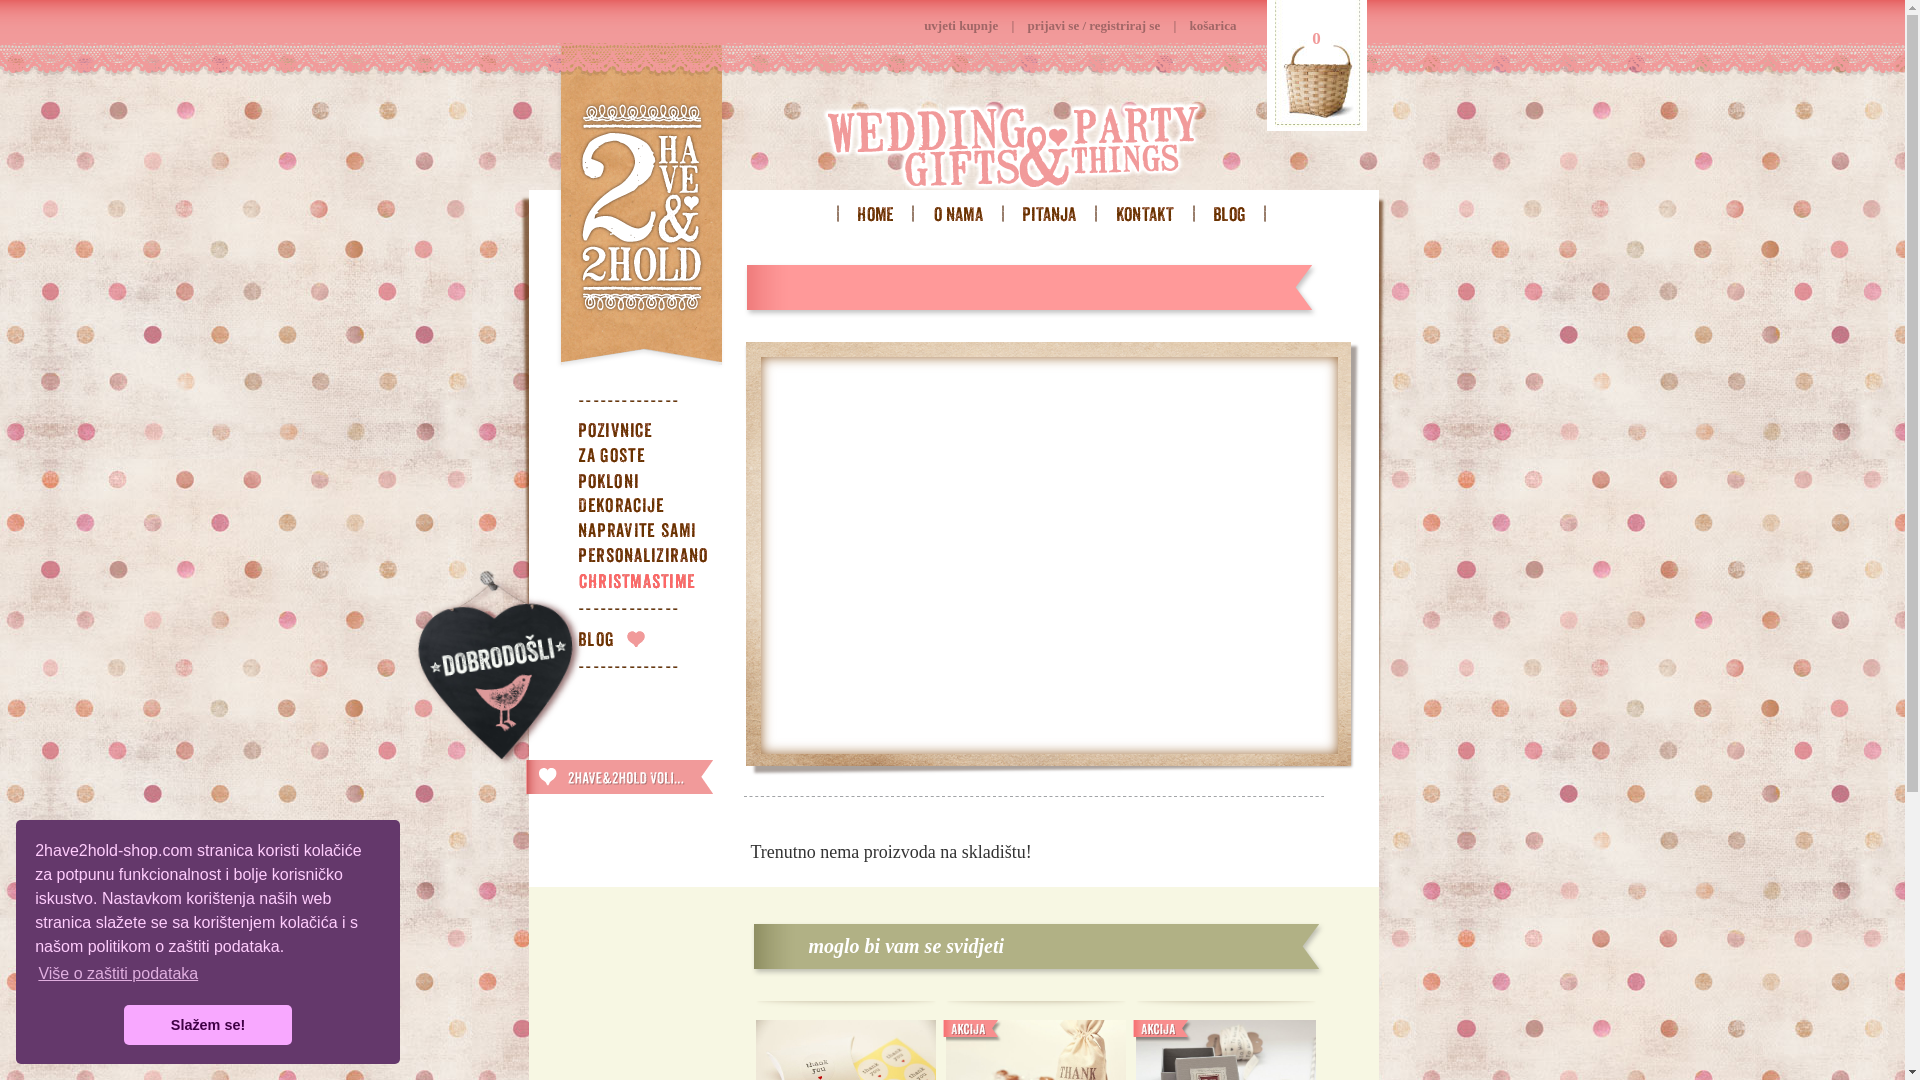 The image size is (1920, 1080). Describe the element at coordinates (653, 533) in the screenshot. I see `Naljepnice, privjesci, trake...` at that location.